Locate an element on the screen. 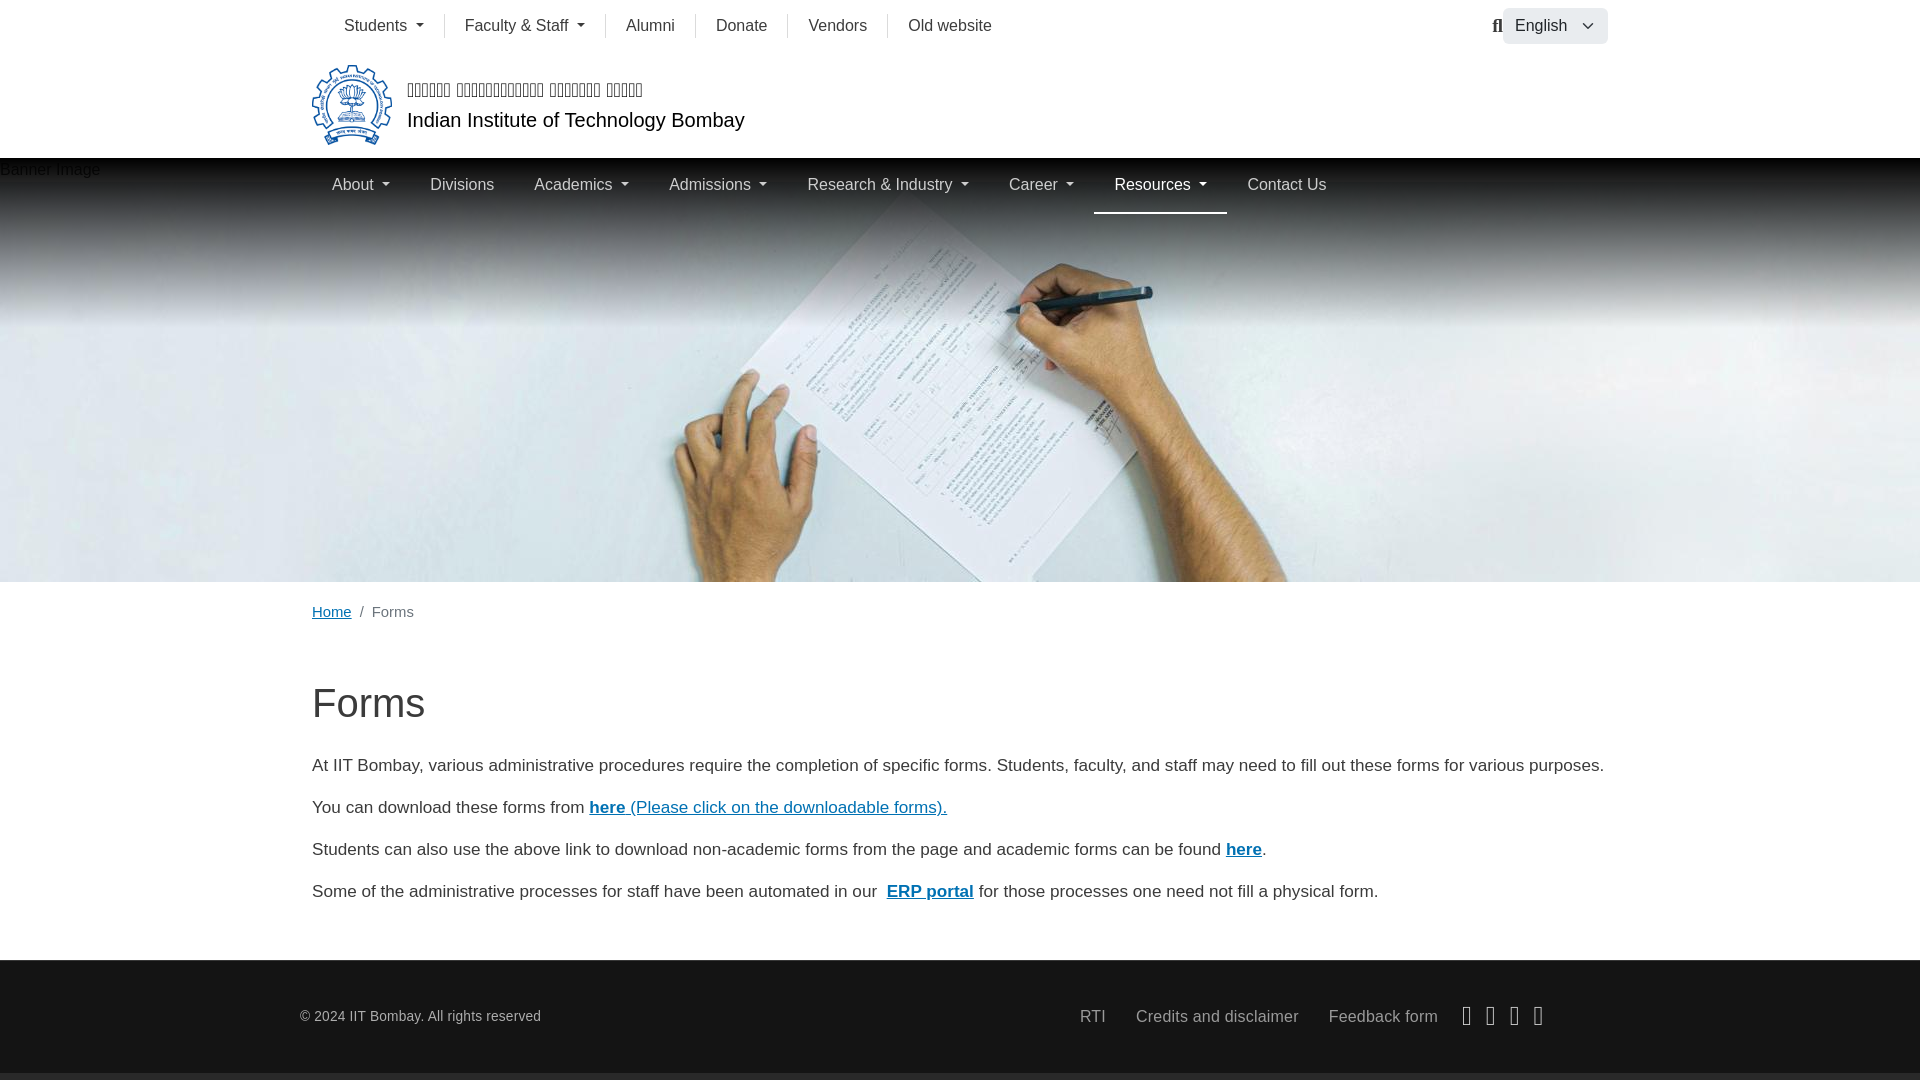 The height and width of the screenshot is (1080, 1920). Donate is located at coordinates (742, 26).